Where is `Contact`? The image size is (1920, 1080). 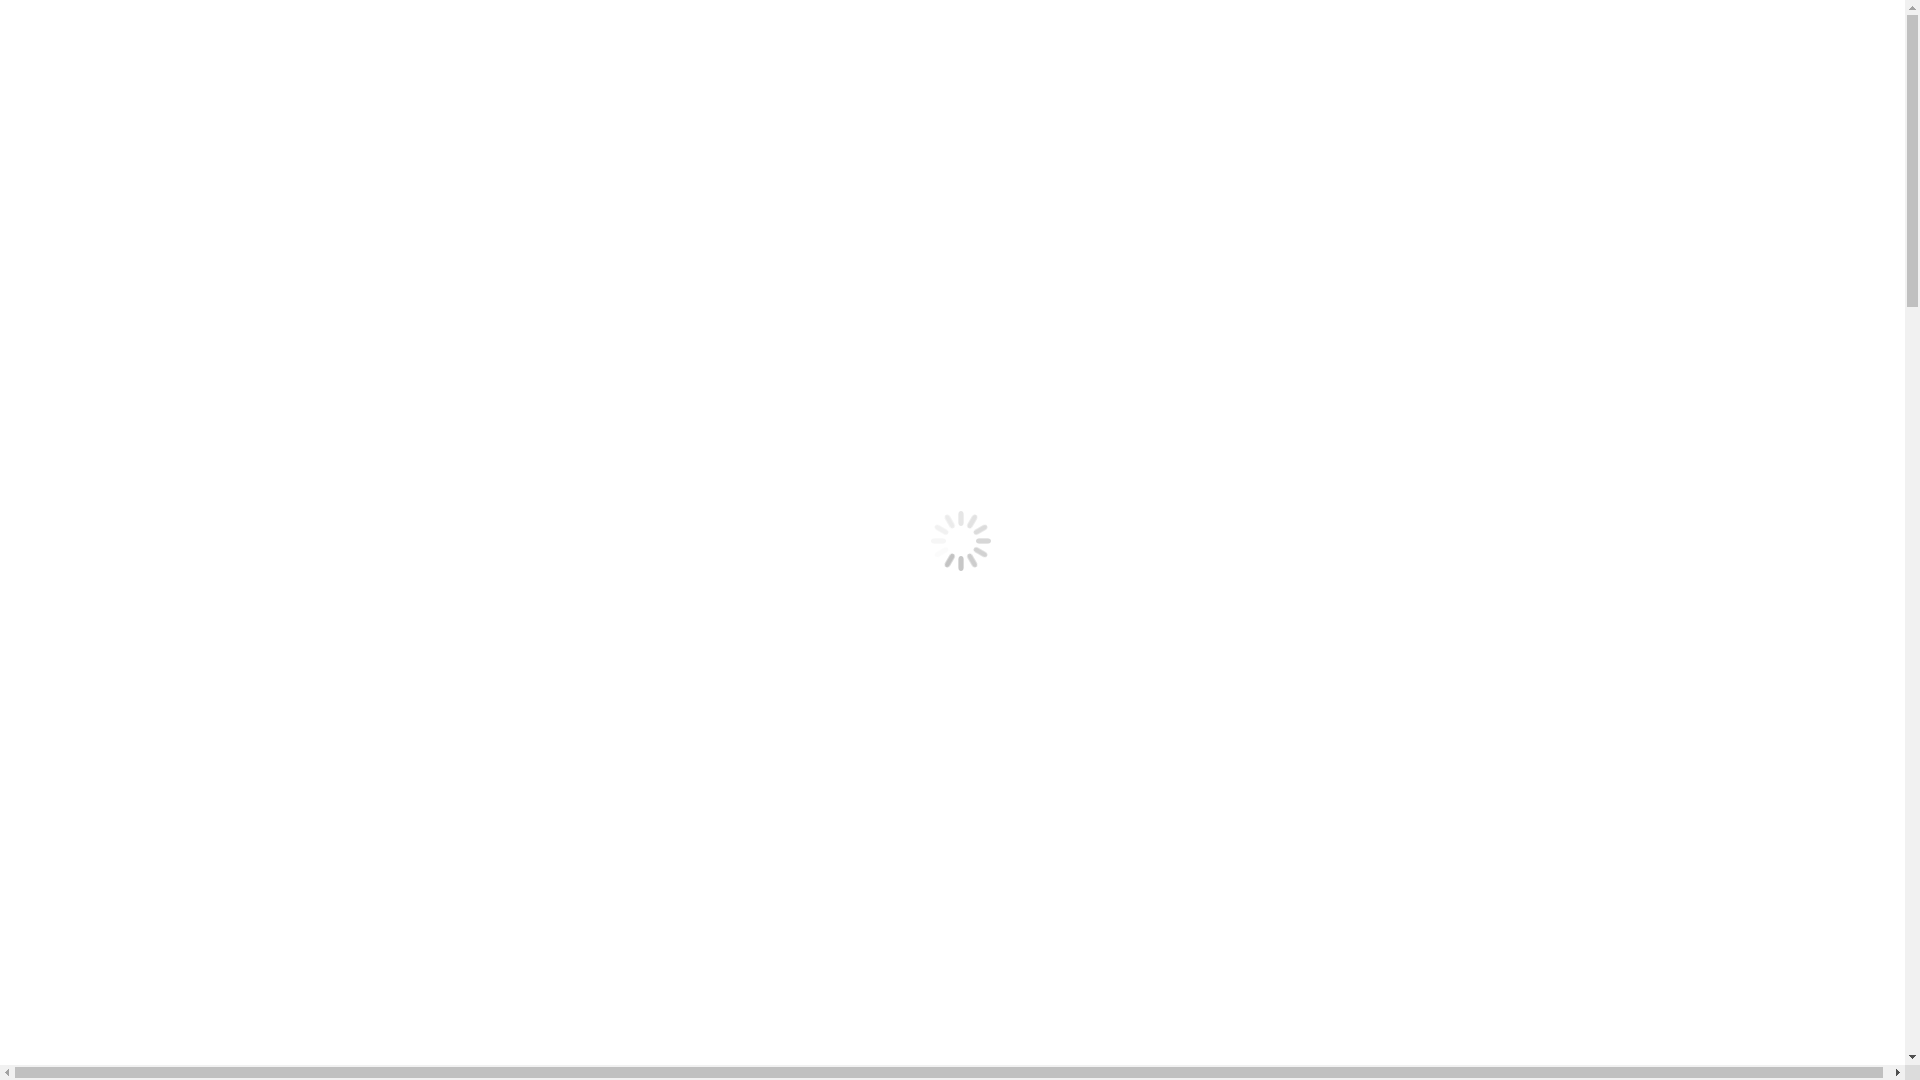
Contact is located at coordinates (73, 614).